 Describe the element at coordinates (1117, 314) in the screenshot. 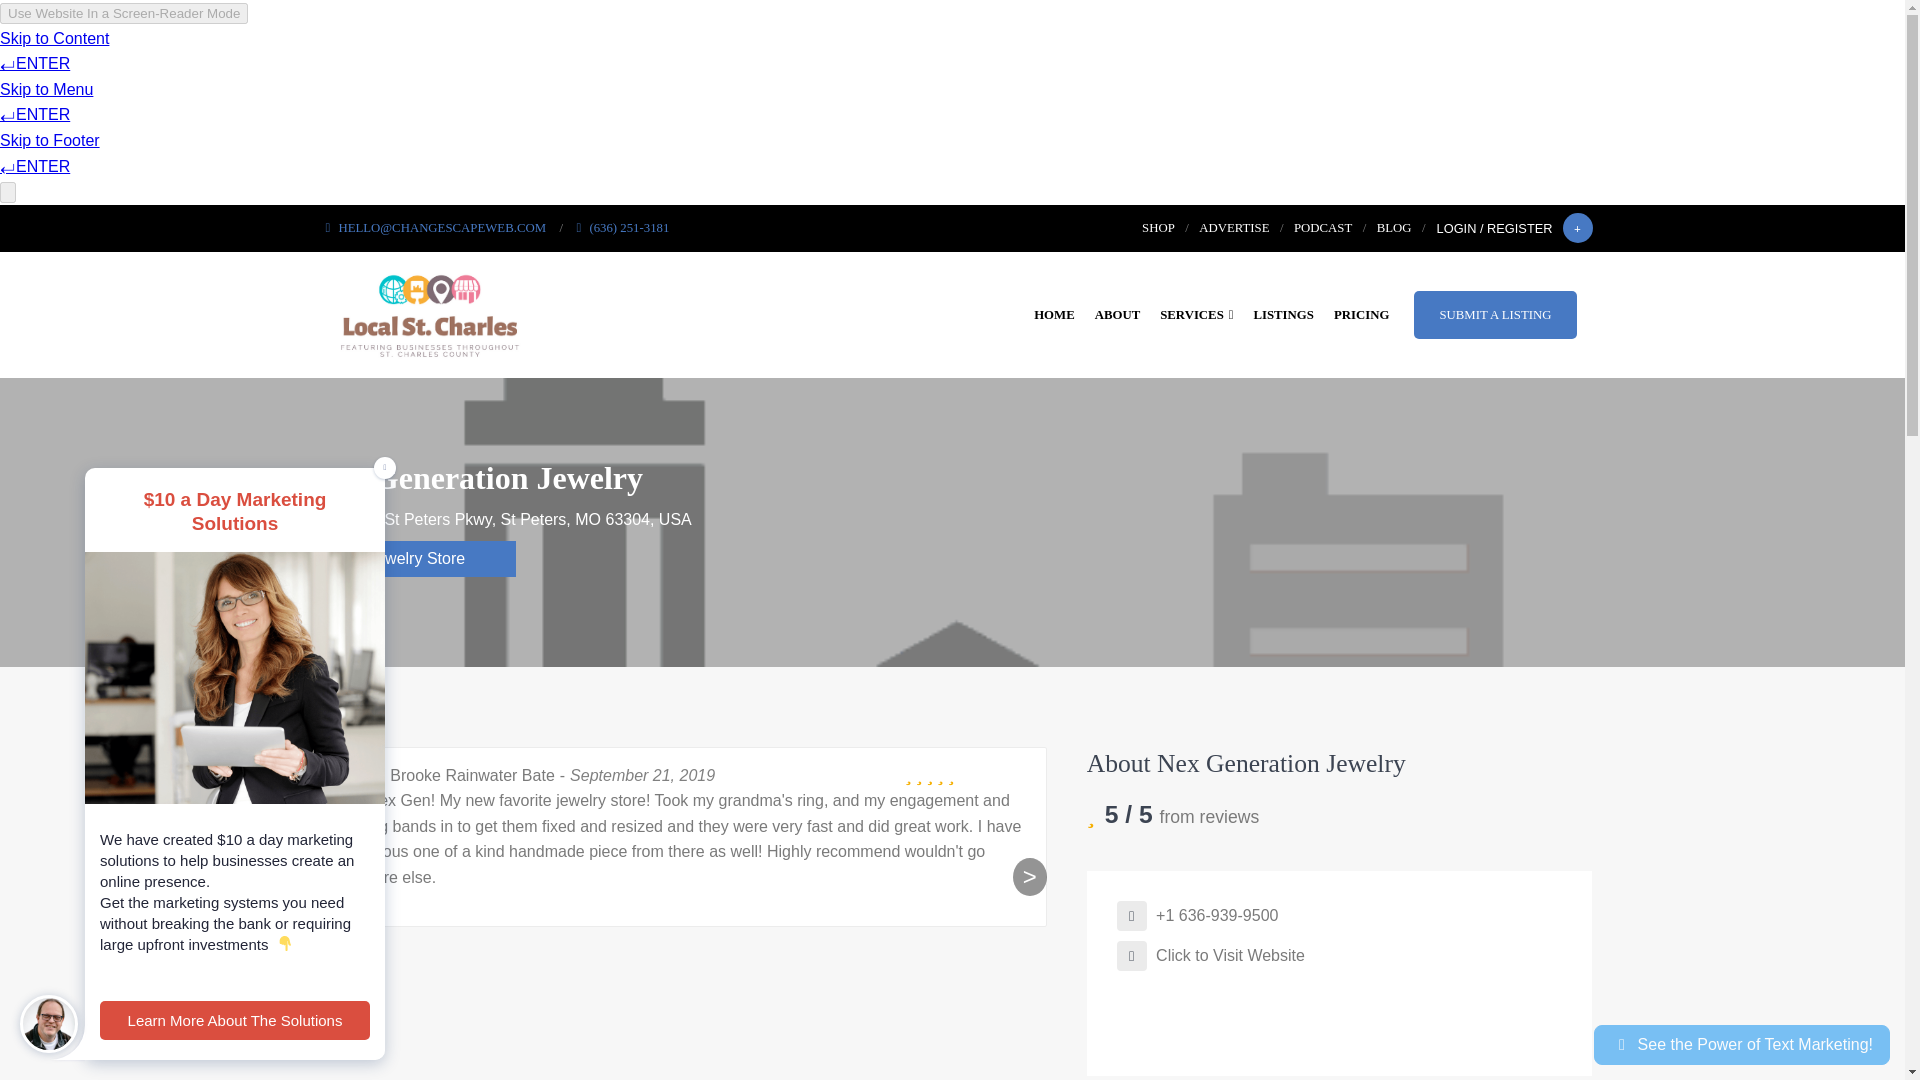

I see `ABOUT` at that location.